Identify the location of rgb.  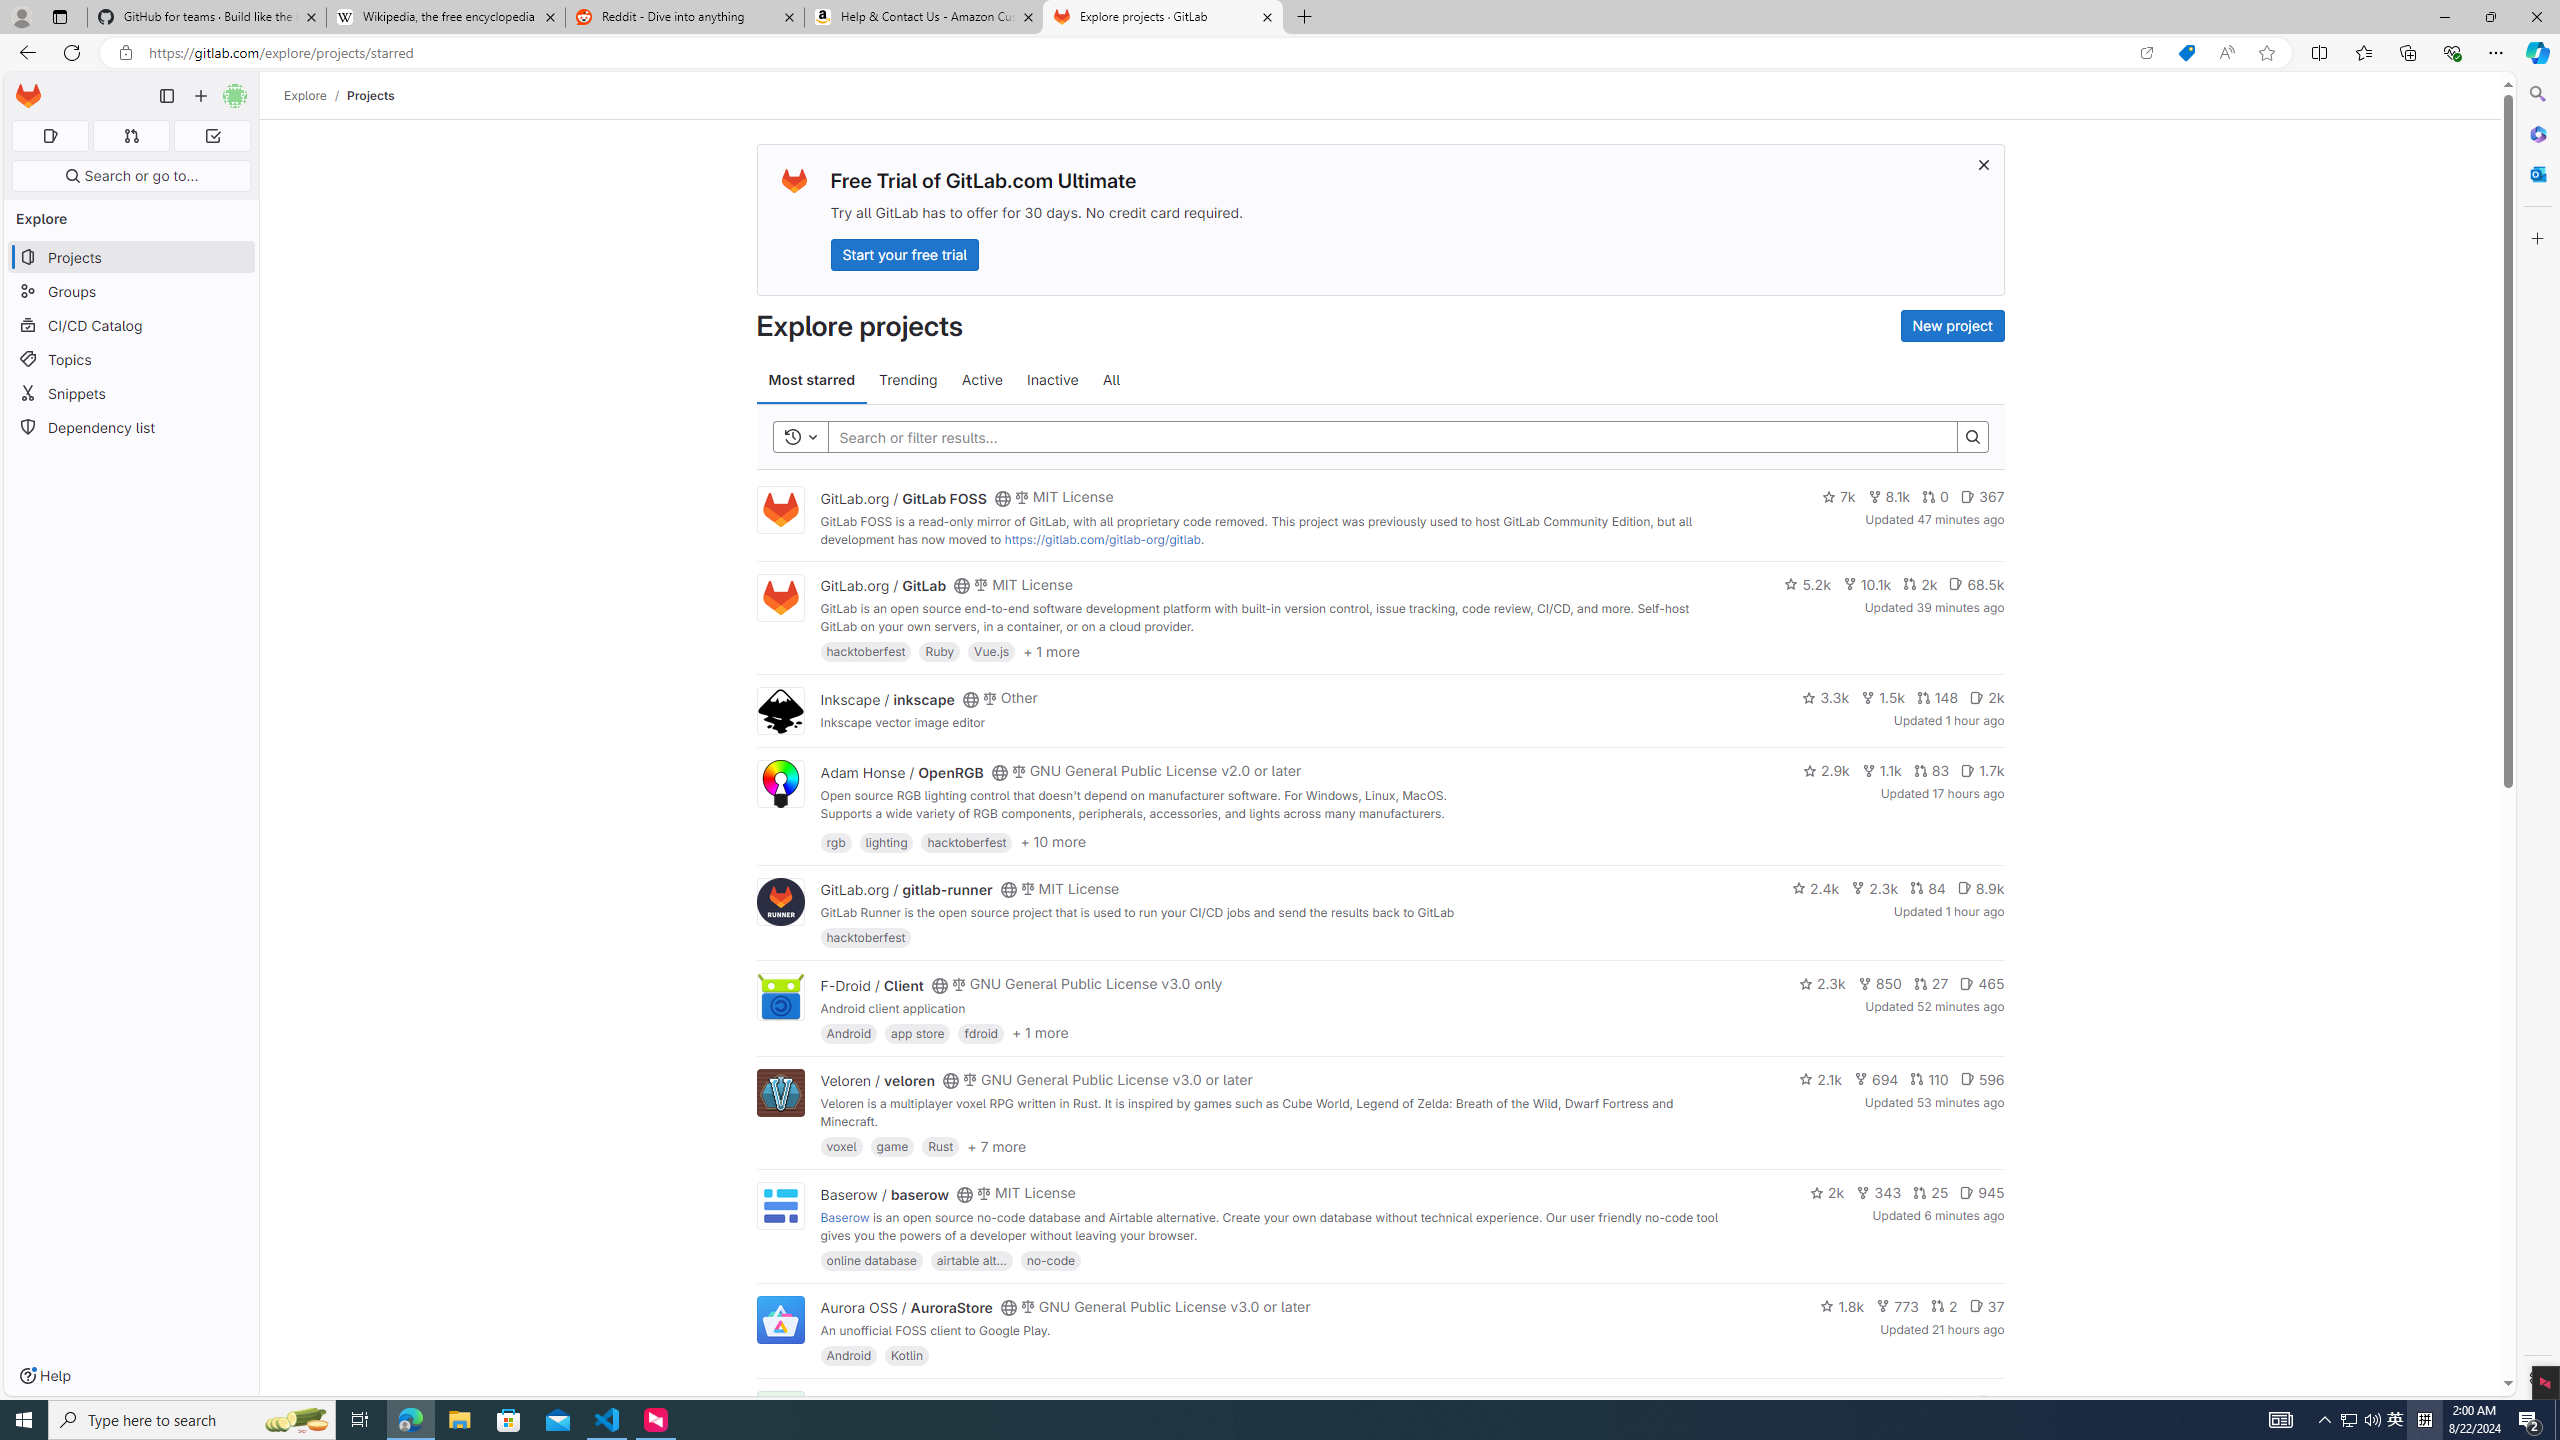
(836, 841).